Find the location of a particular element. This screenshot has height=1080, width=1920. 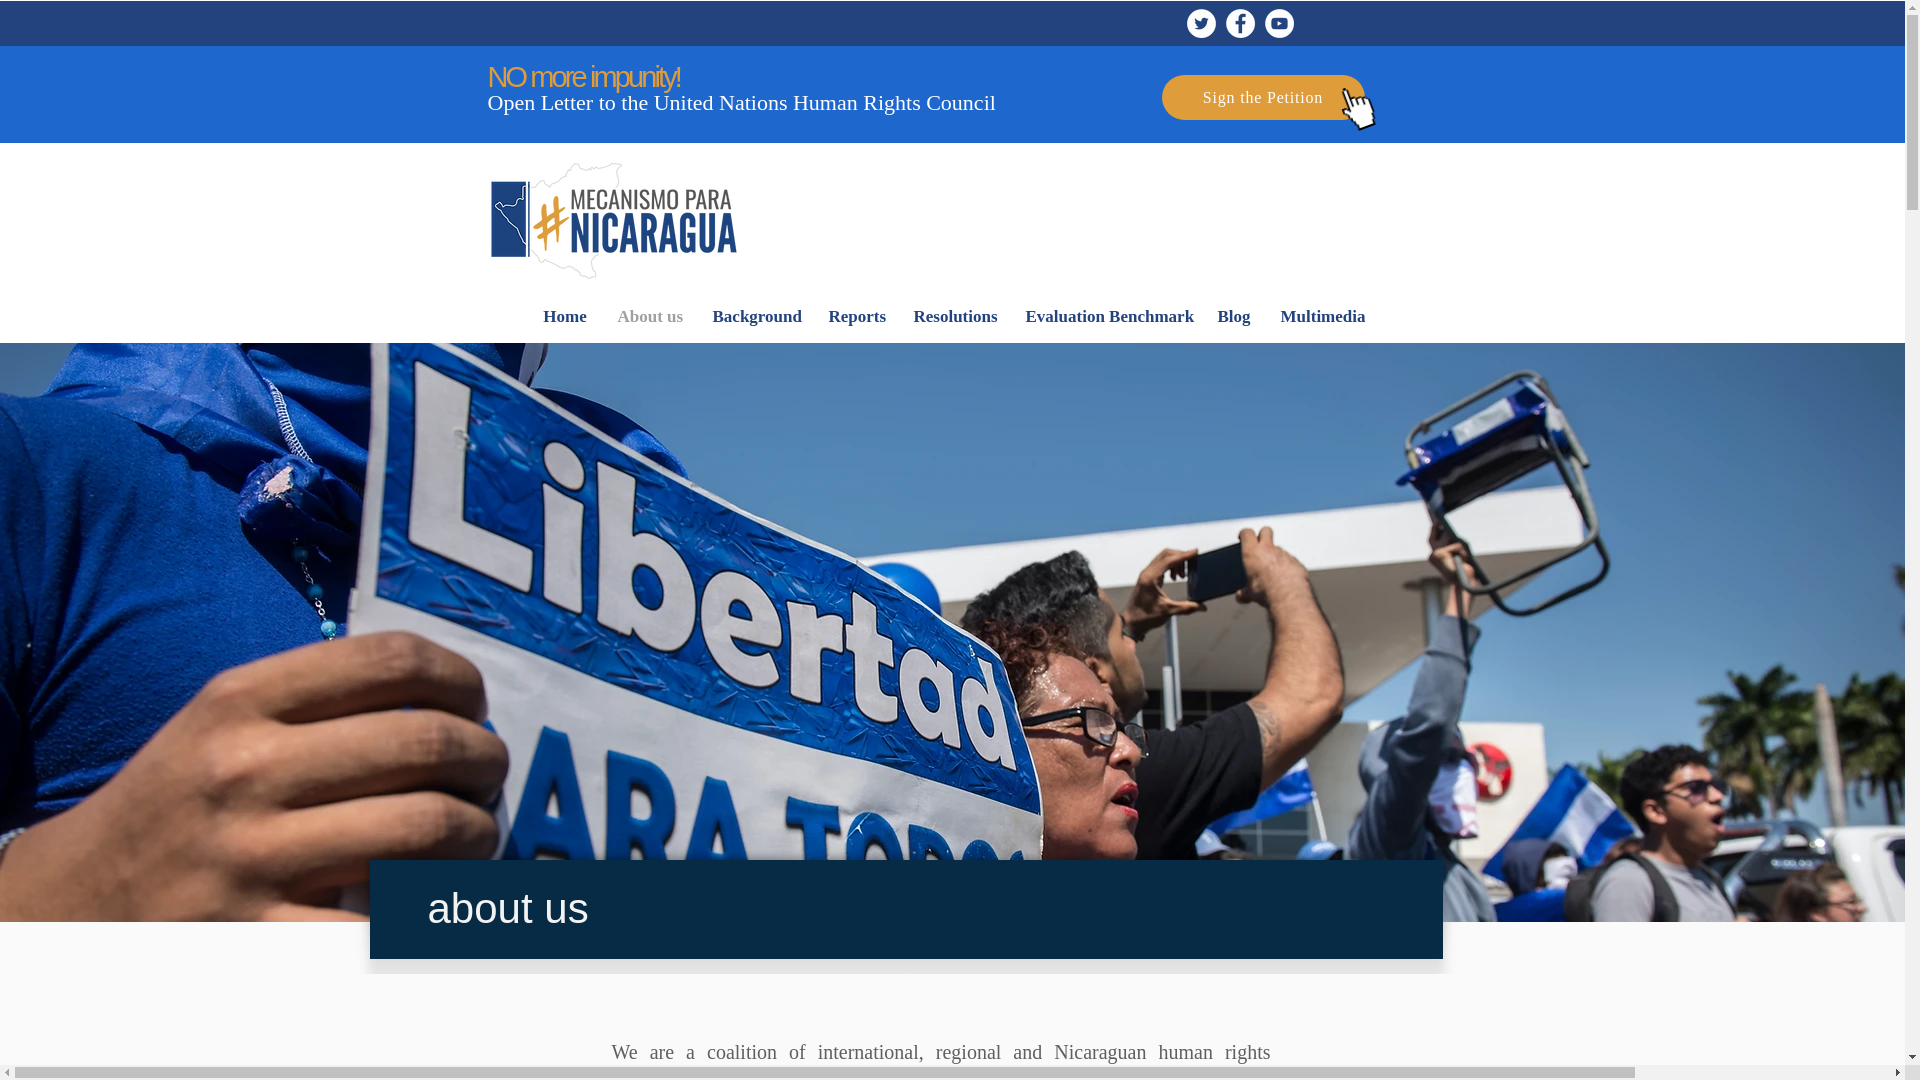

Evaluation Benchmark is located at coordinates (1105, 316).